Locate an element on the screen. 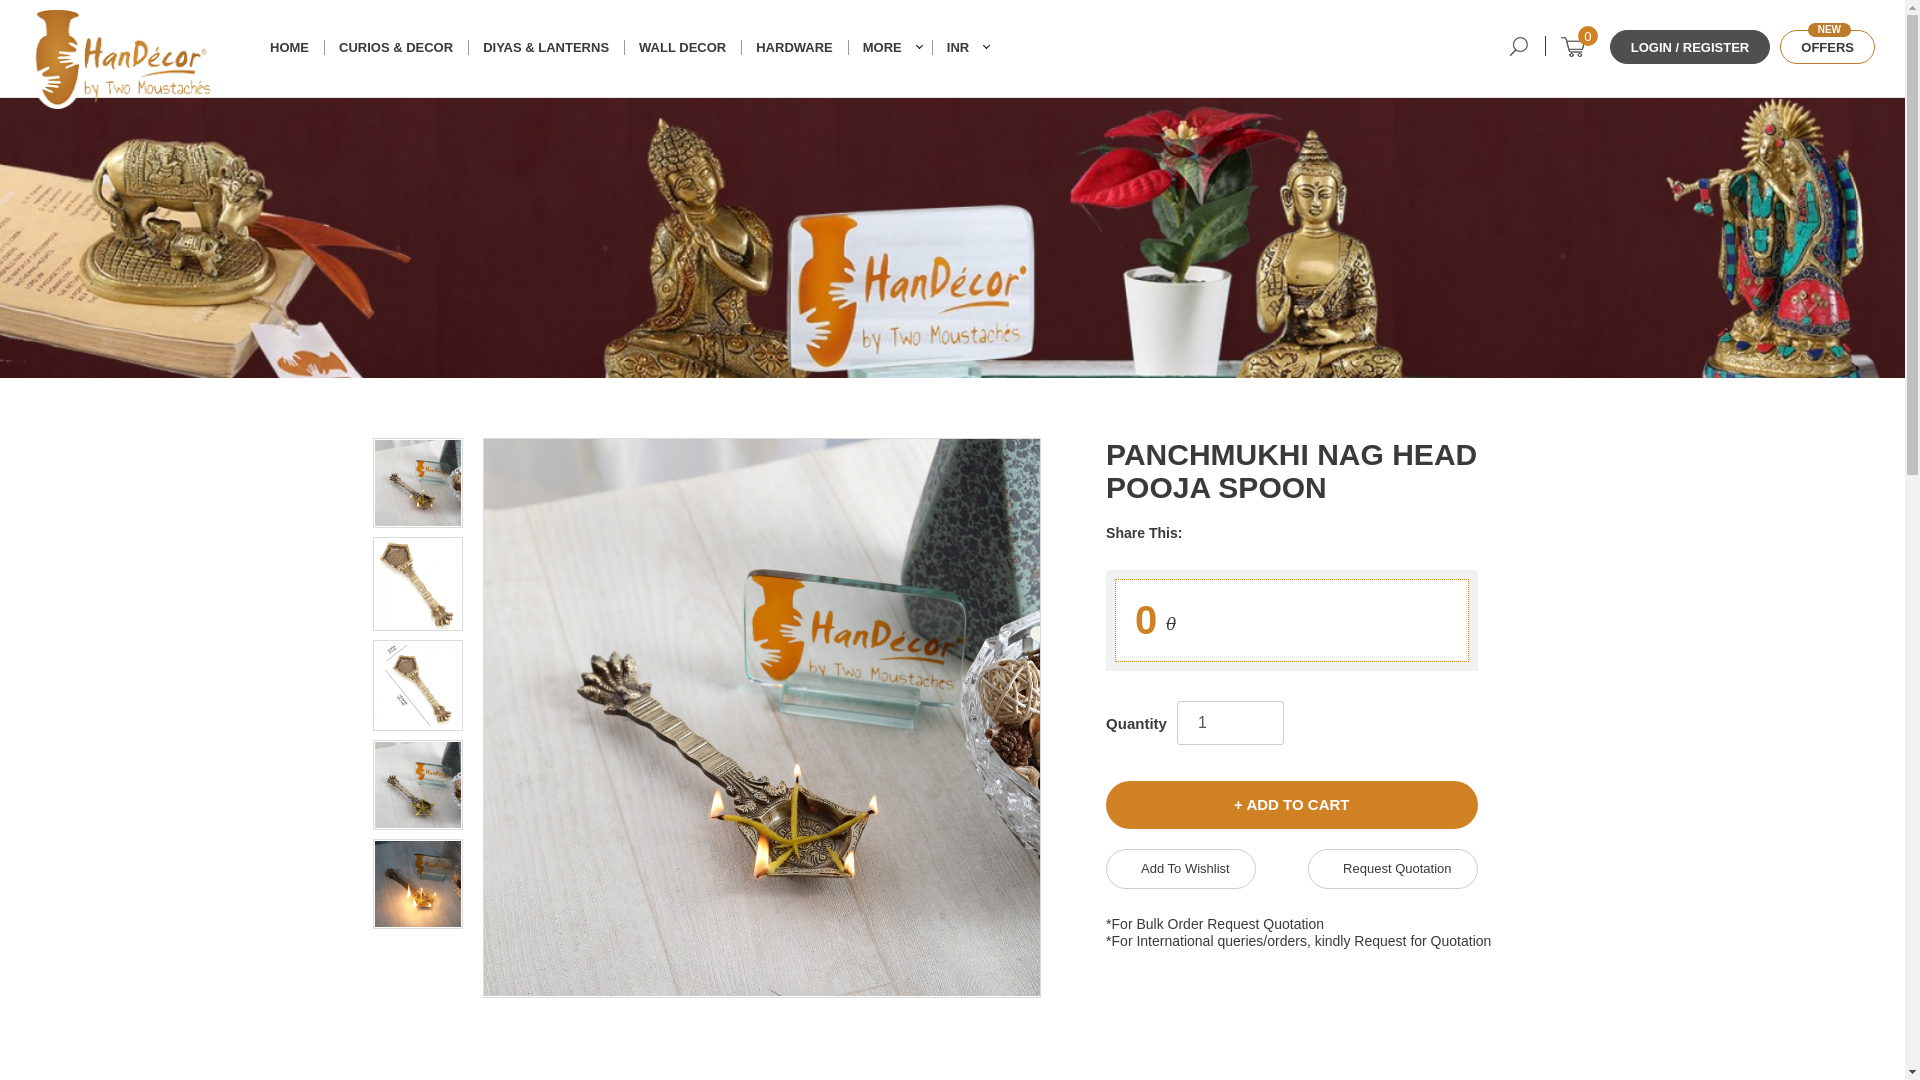 This screenshot has height=1080, width=1920. INR is located at coordinates (964, 48).